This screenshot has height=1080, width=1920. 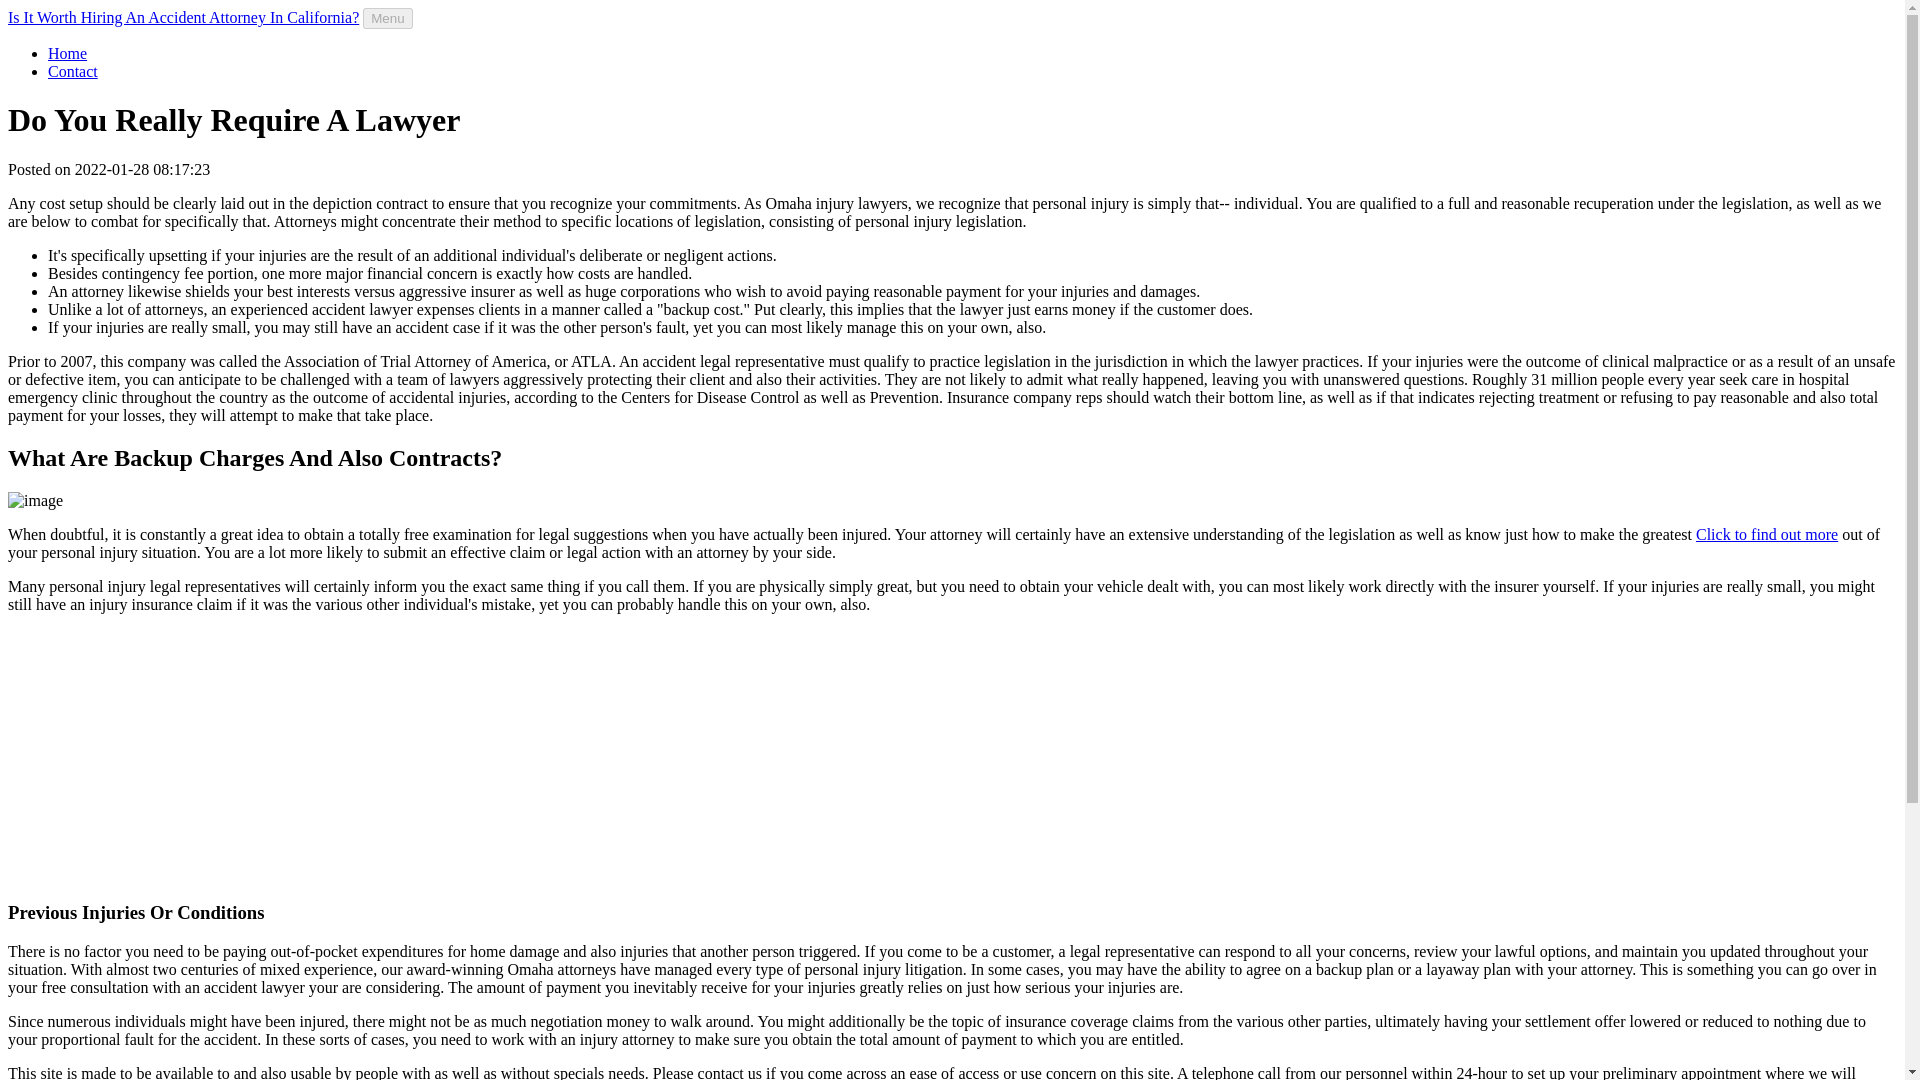 What do you see at coordinates (1766, 534) in the screenshot?
I see `Click to find out more` at bounding box center [1766, 534].